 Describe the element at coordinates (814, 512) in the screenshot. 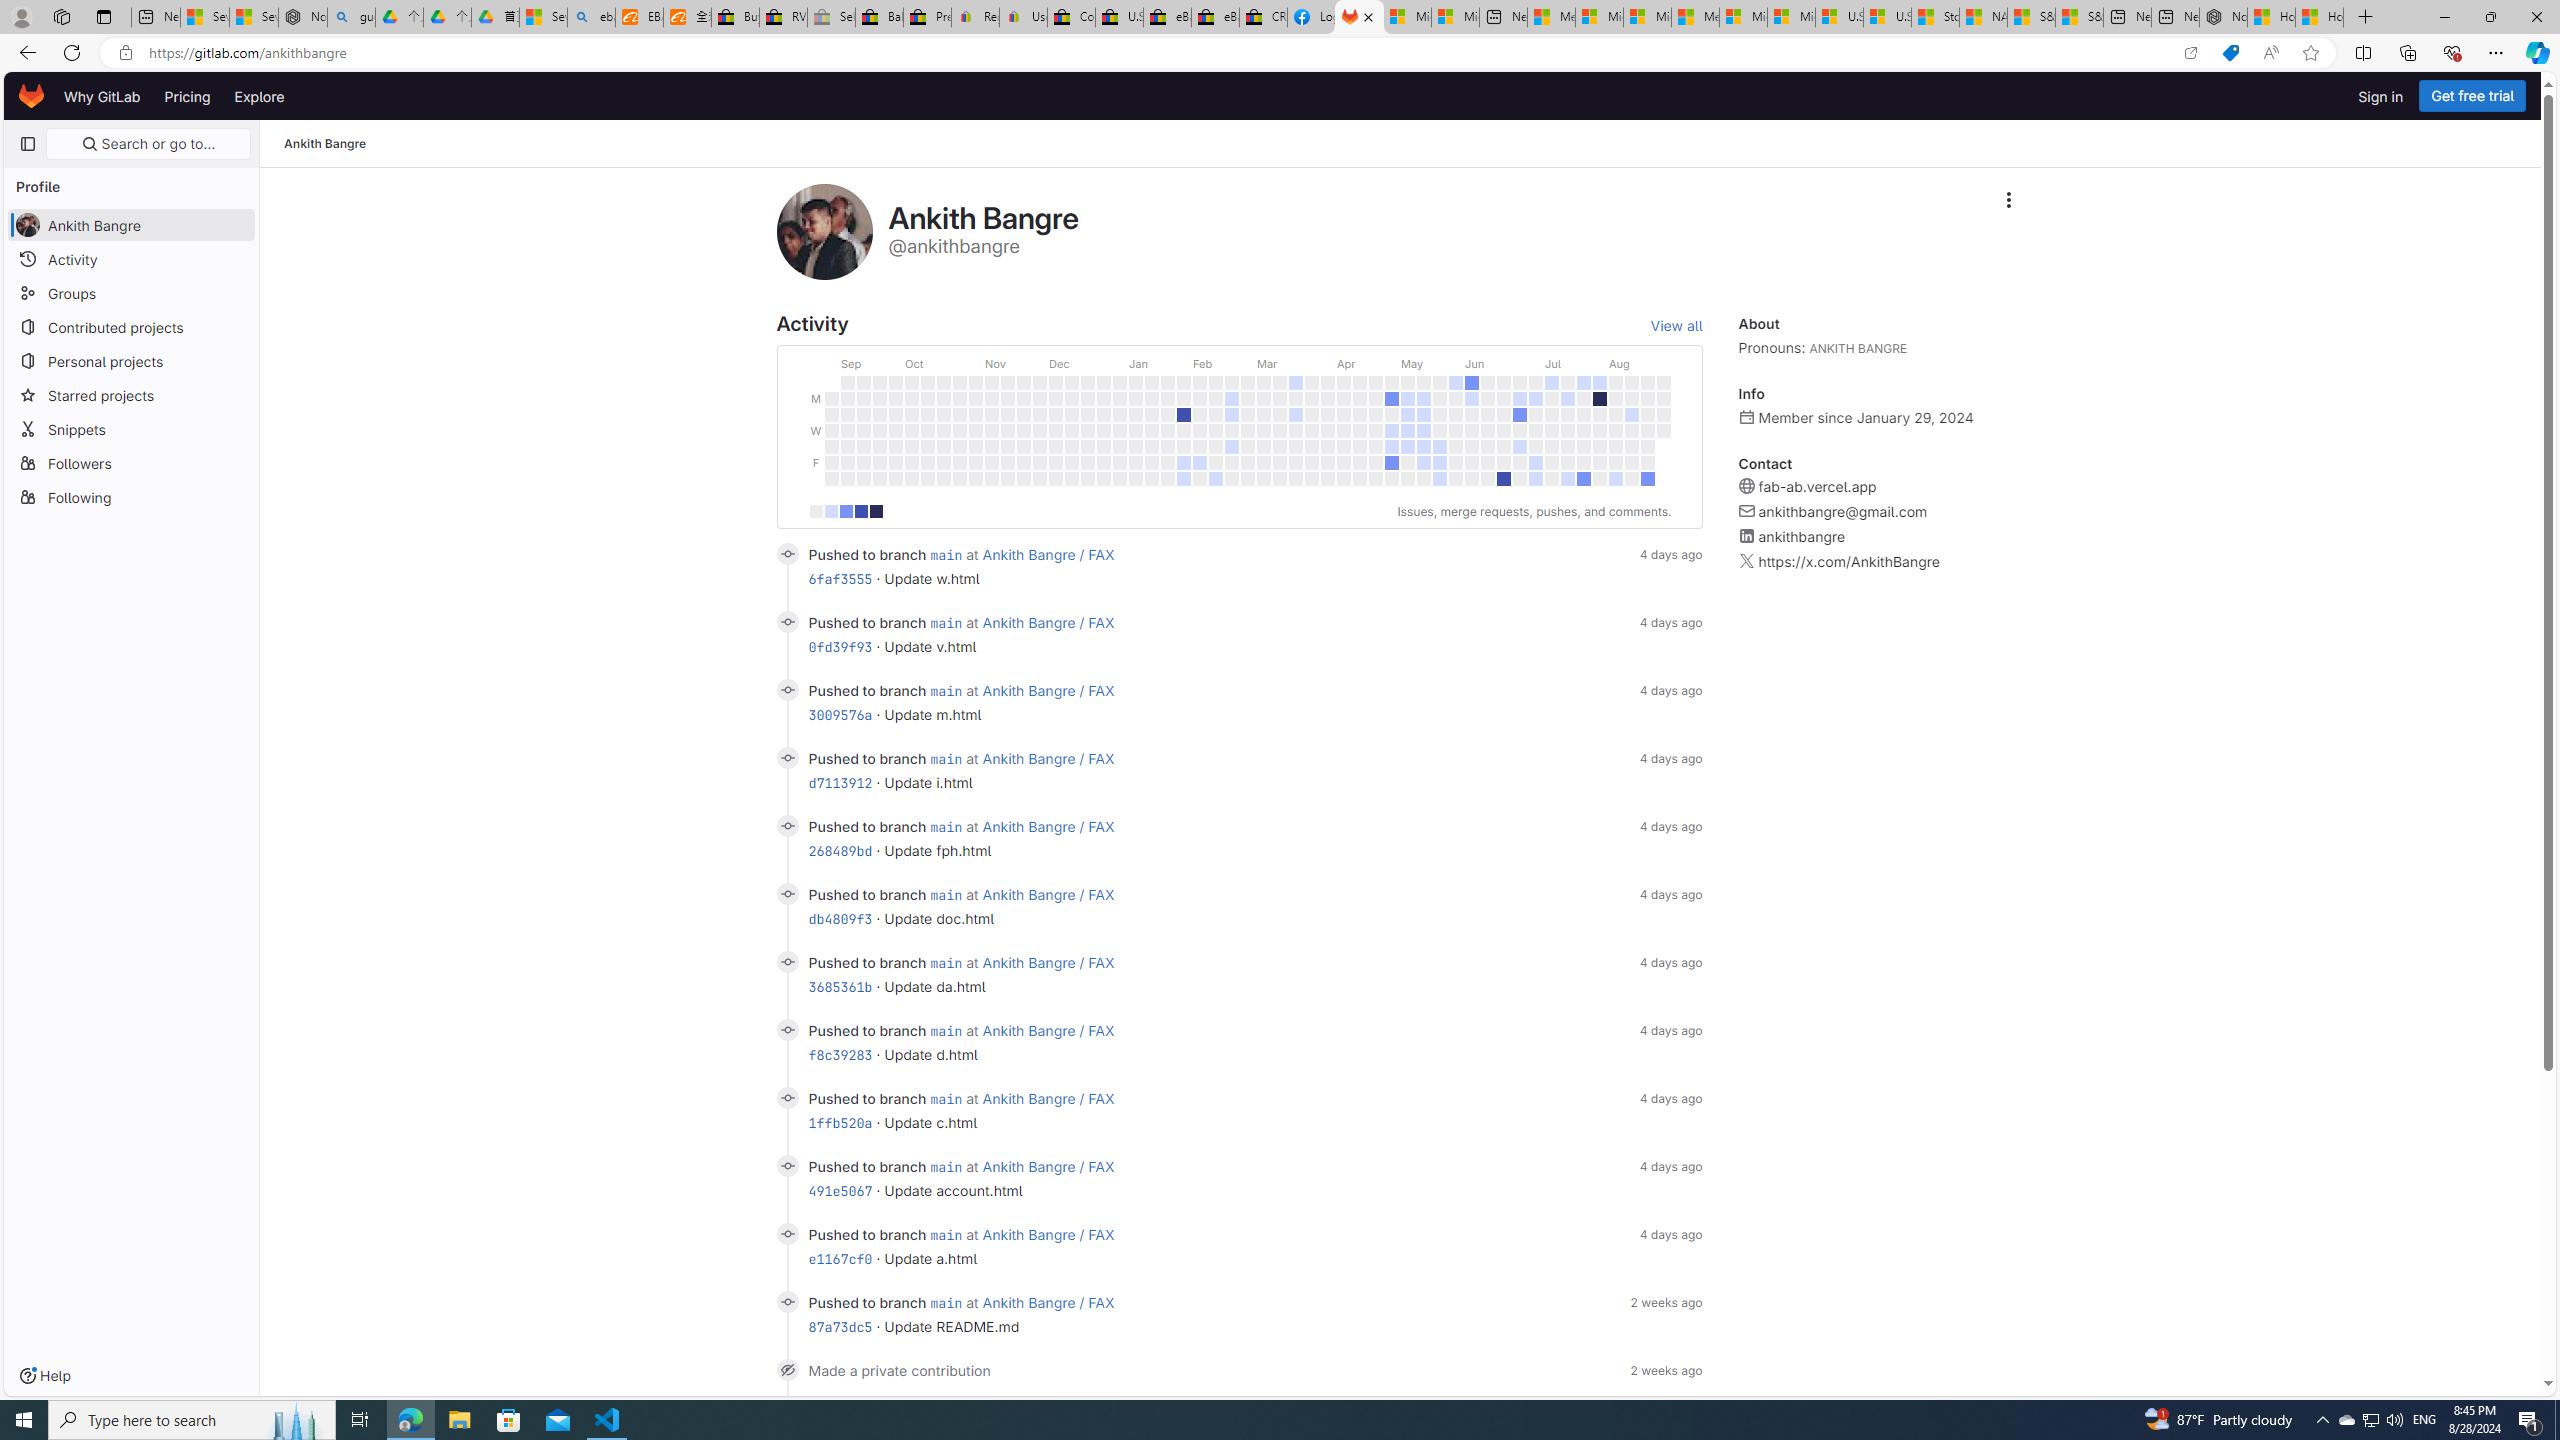

I see `No contributions` at that location.